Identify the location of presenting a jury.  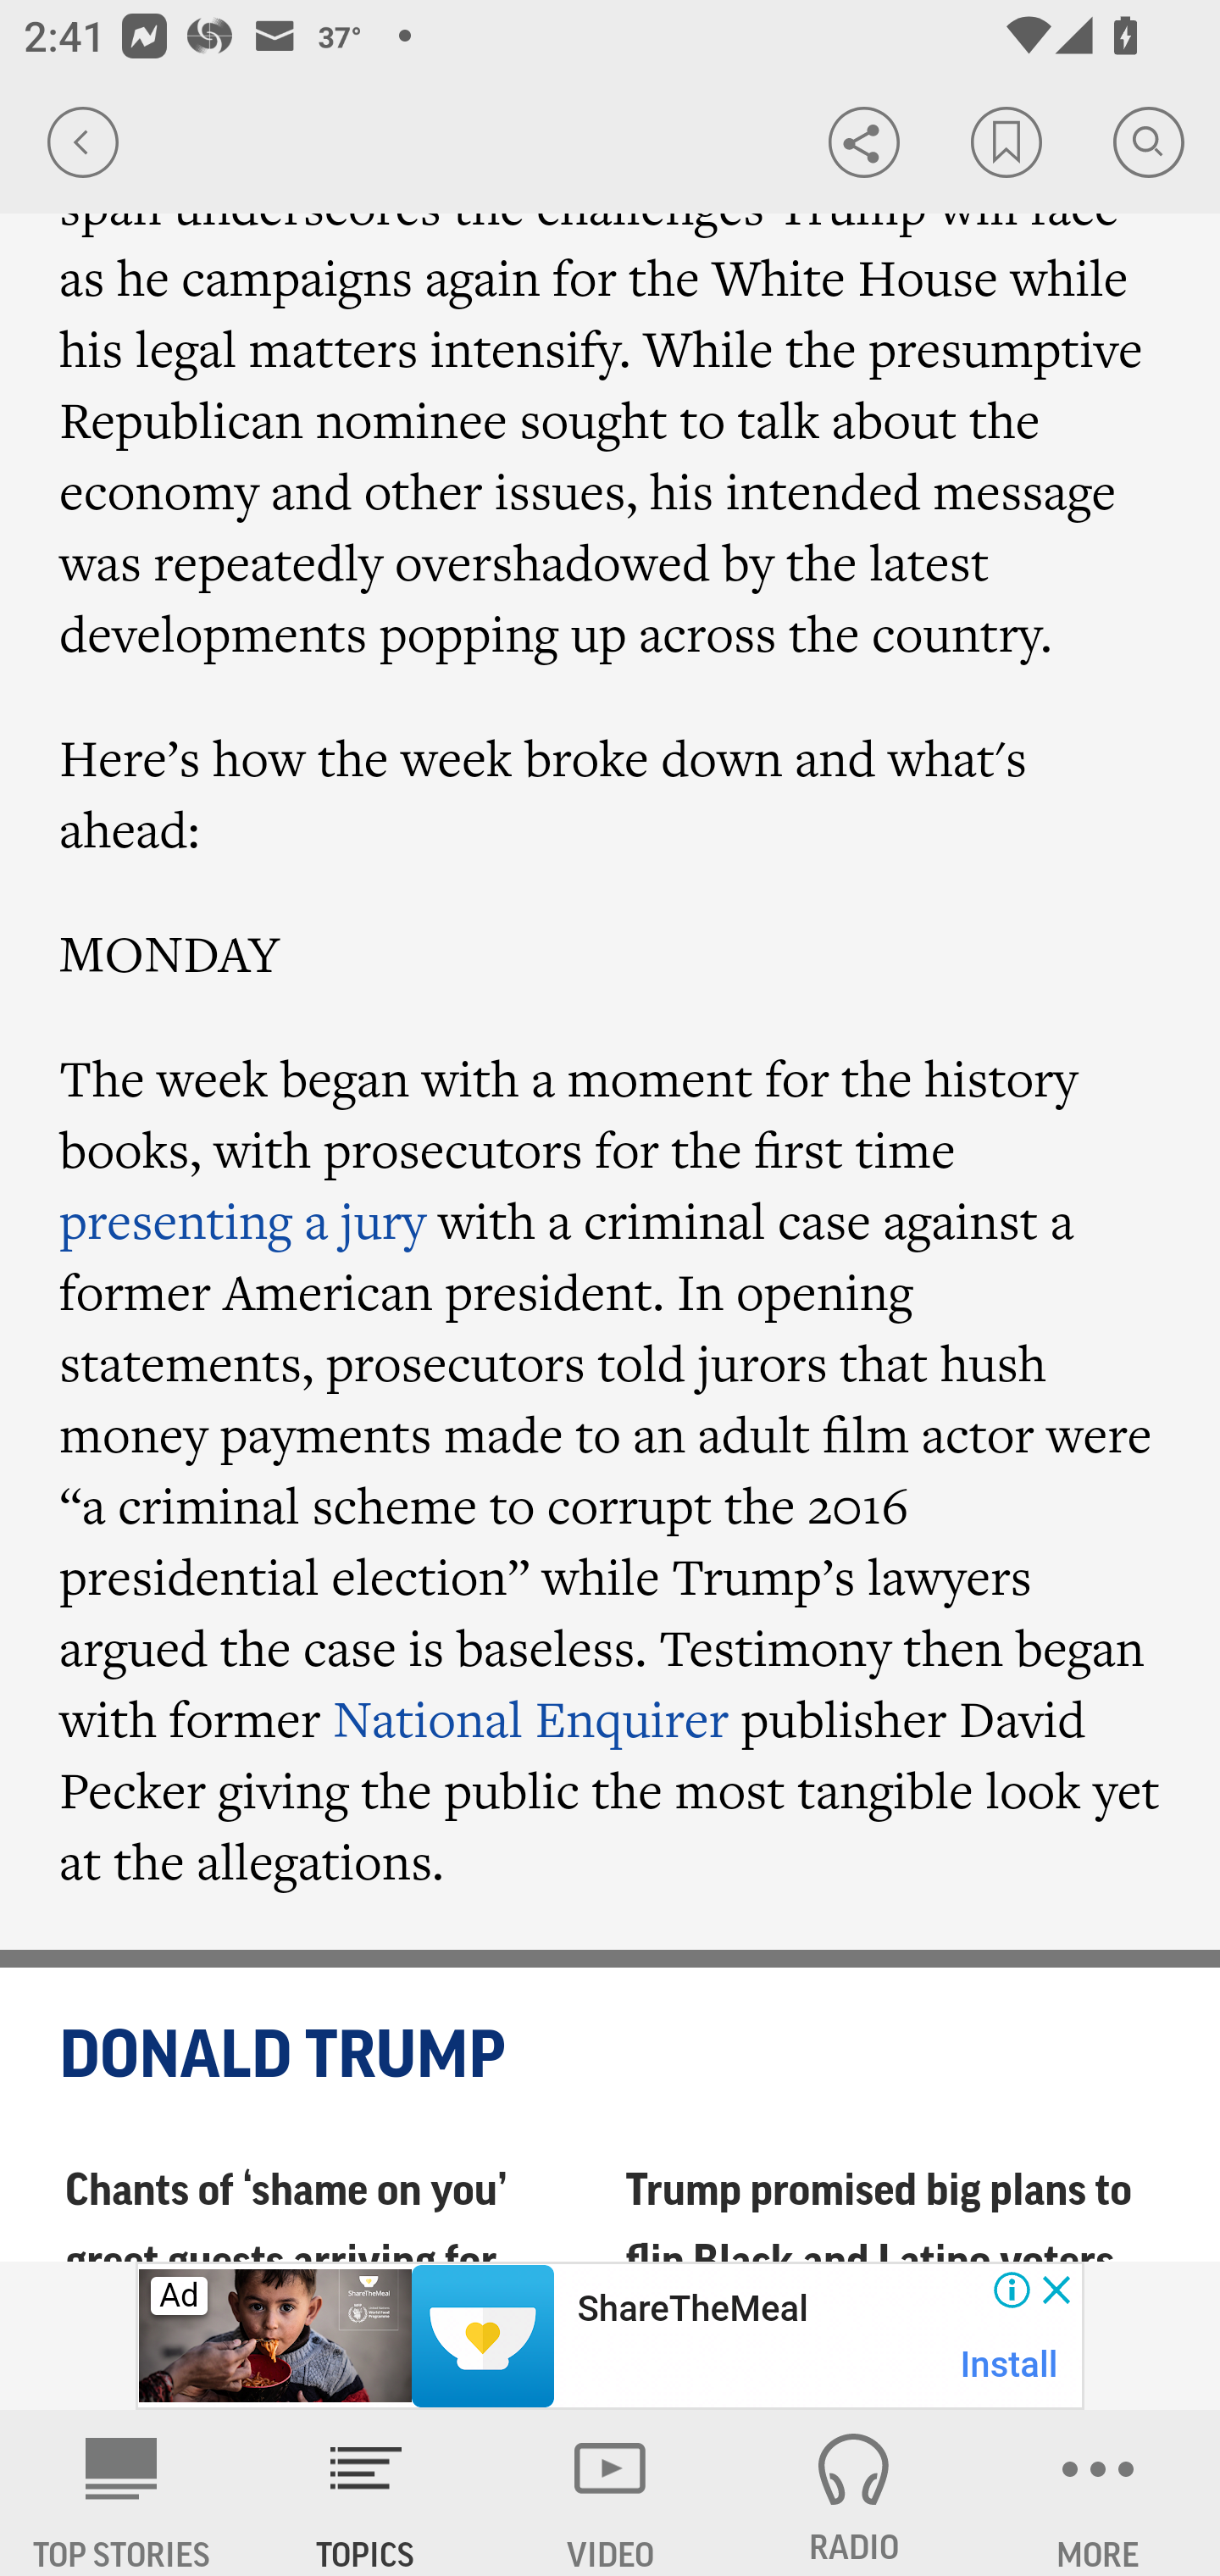
(242, 1220).